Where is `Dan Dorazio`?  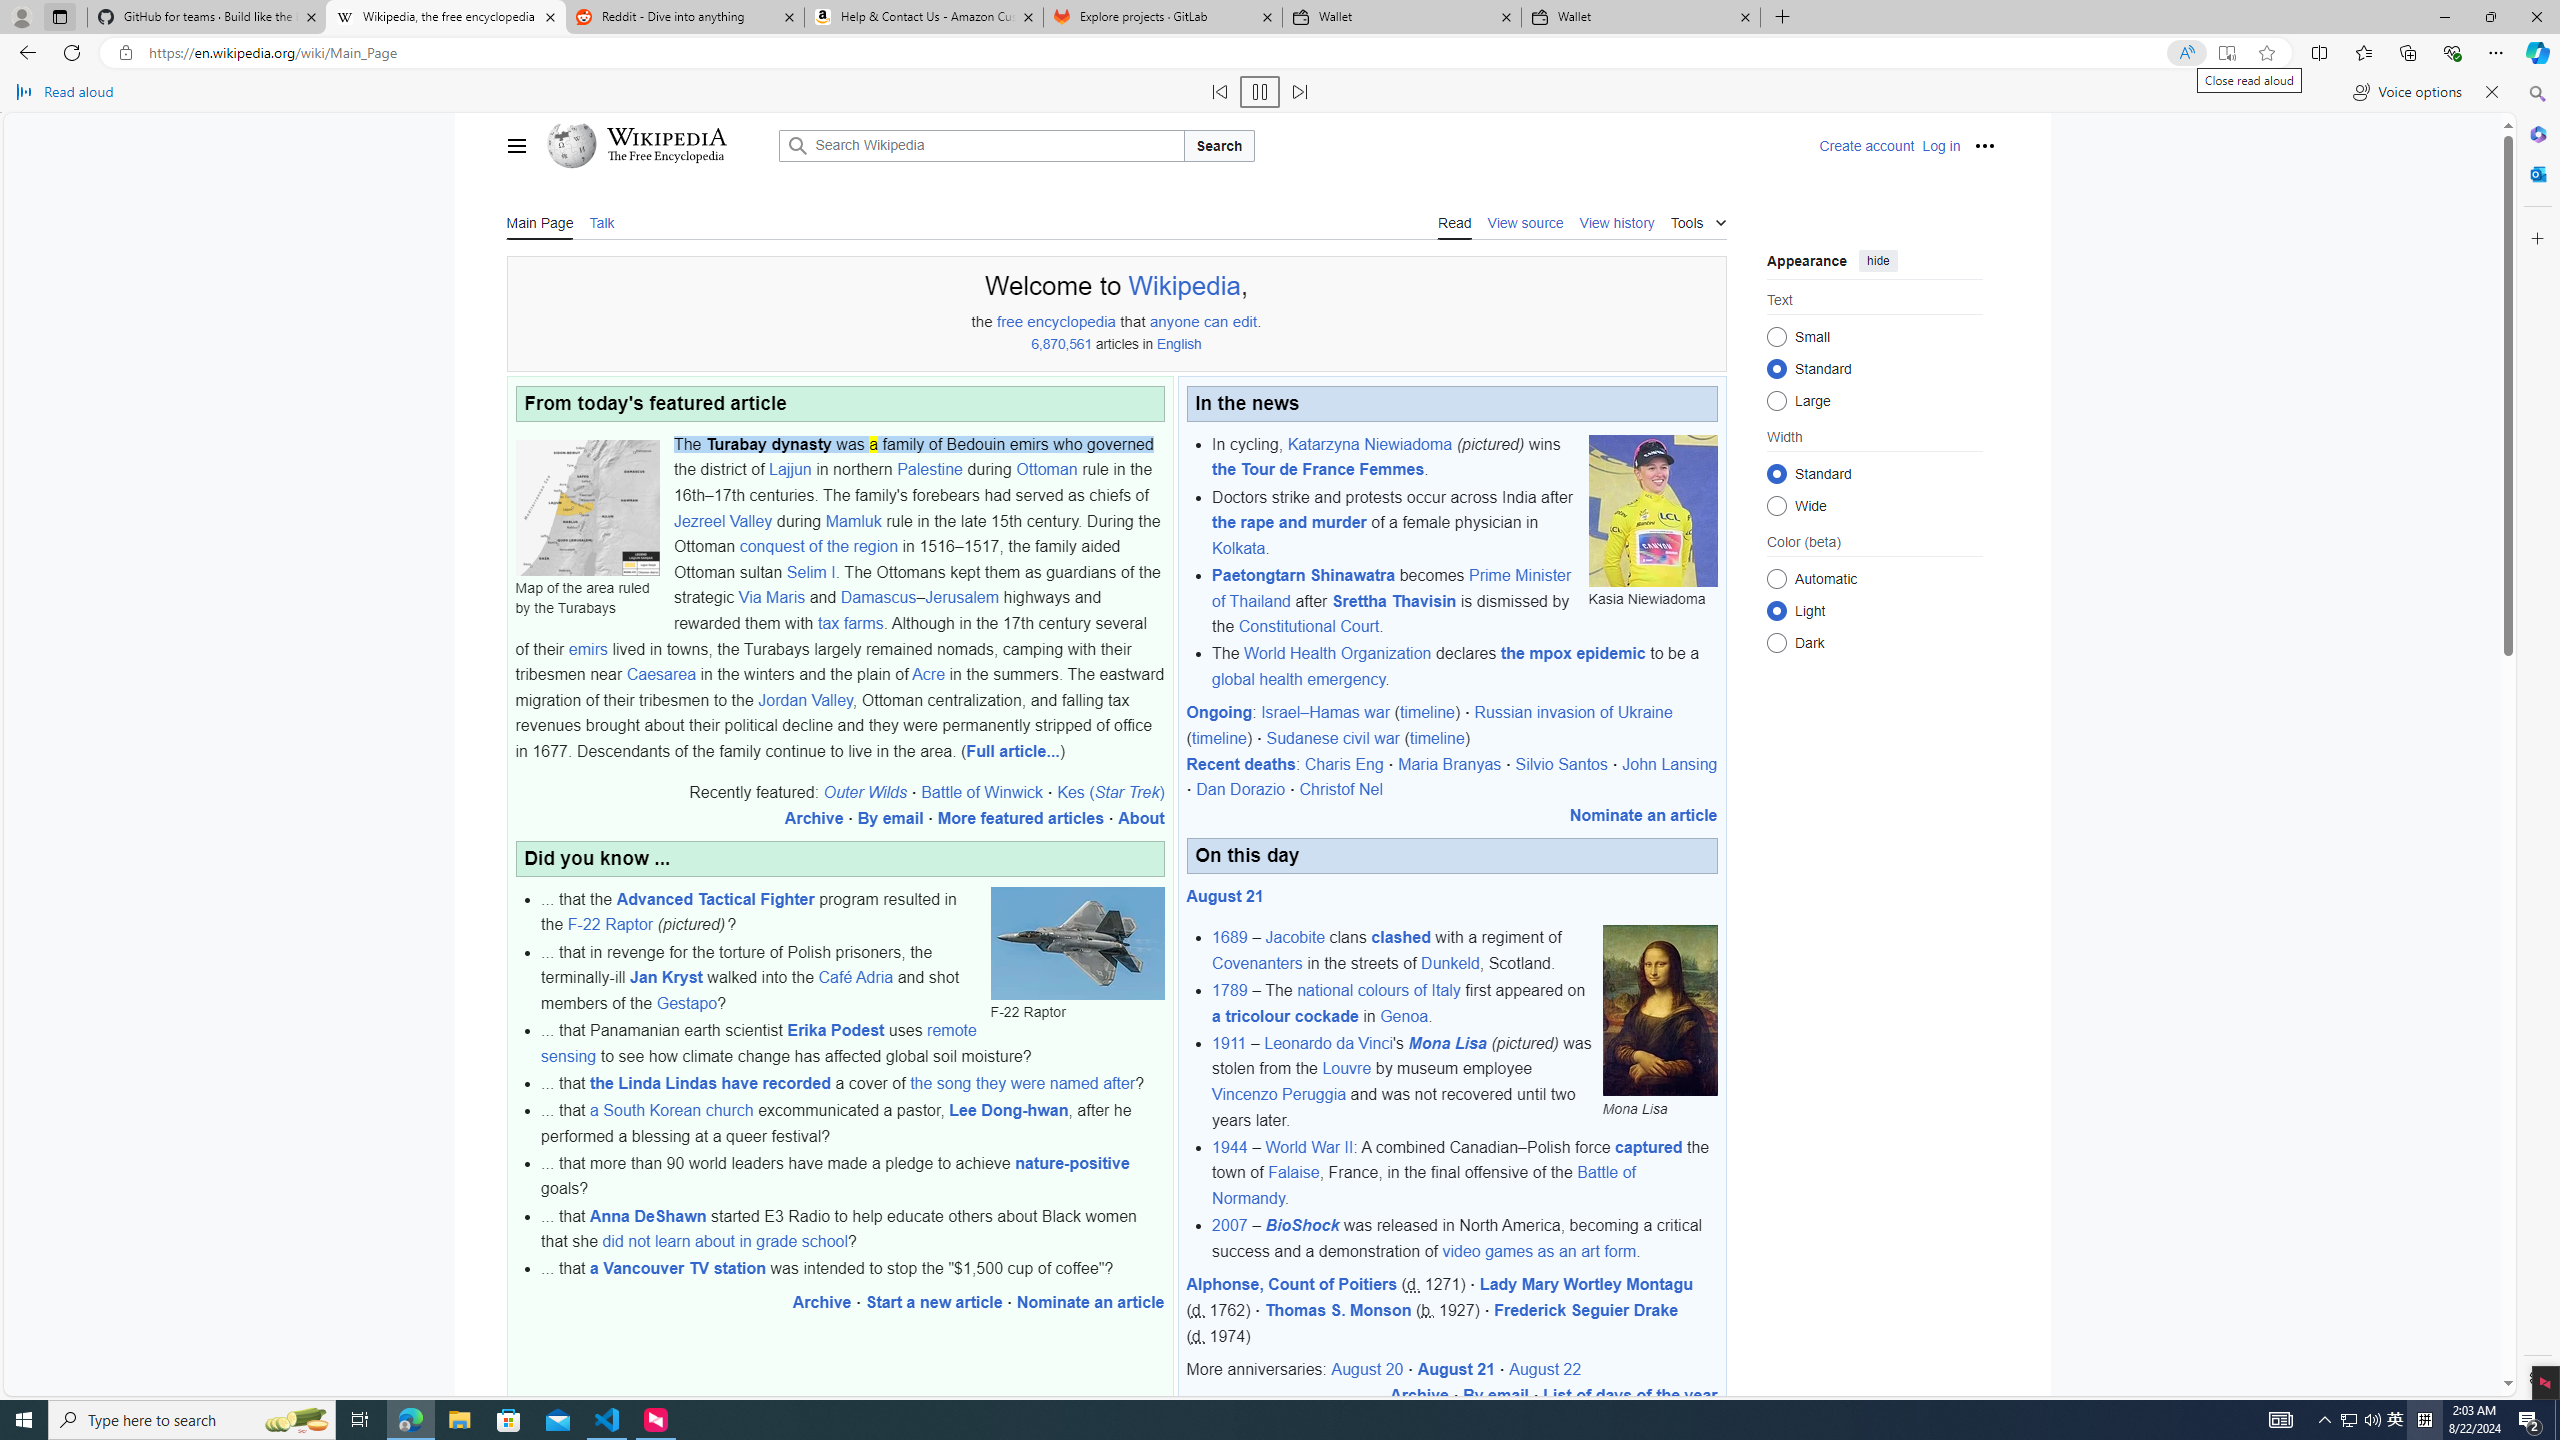 Dan Dorazio is located at coordinates (1240, 790).